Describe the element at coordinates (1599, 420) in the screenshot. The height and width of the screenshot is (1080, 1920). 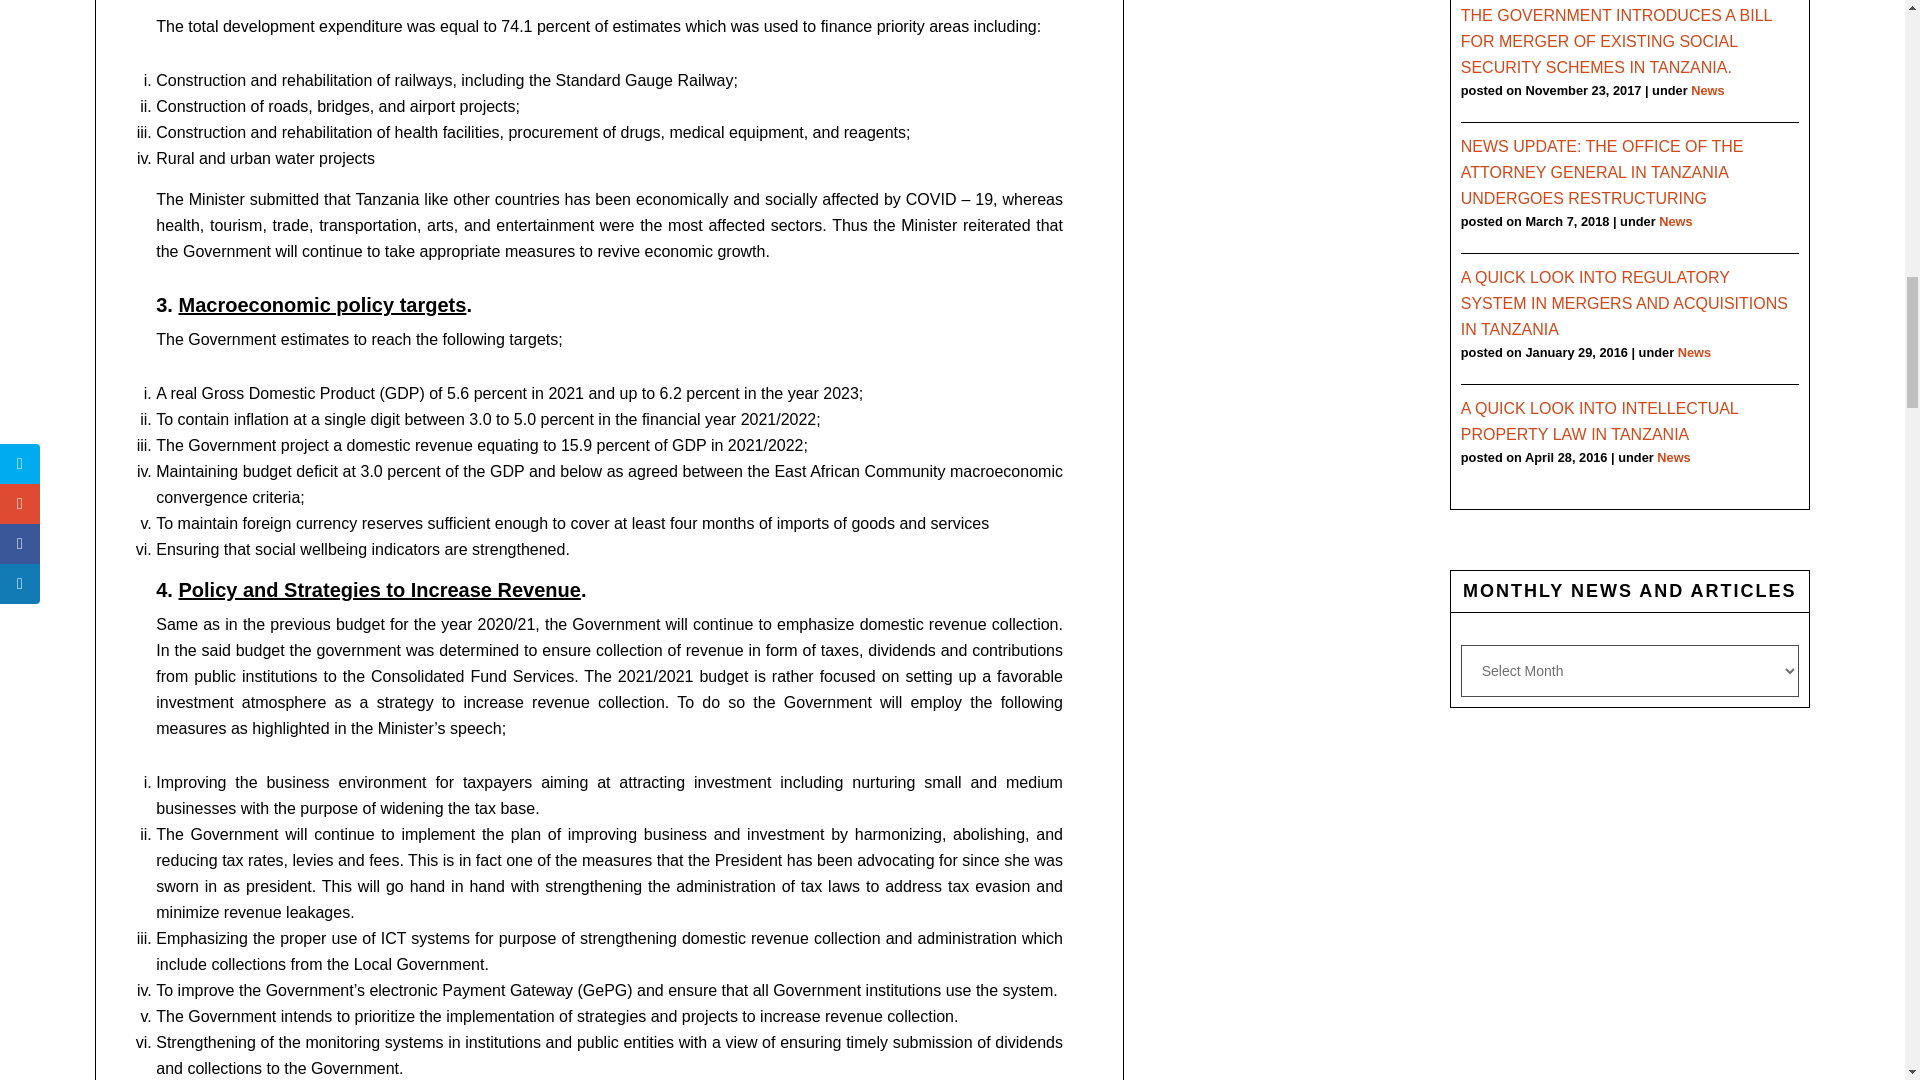
I see `A Quick Look Into Intellectual Property Law in Tanzania` at that location.